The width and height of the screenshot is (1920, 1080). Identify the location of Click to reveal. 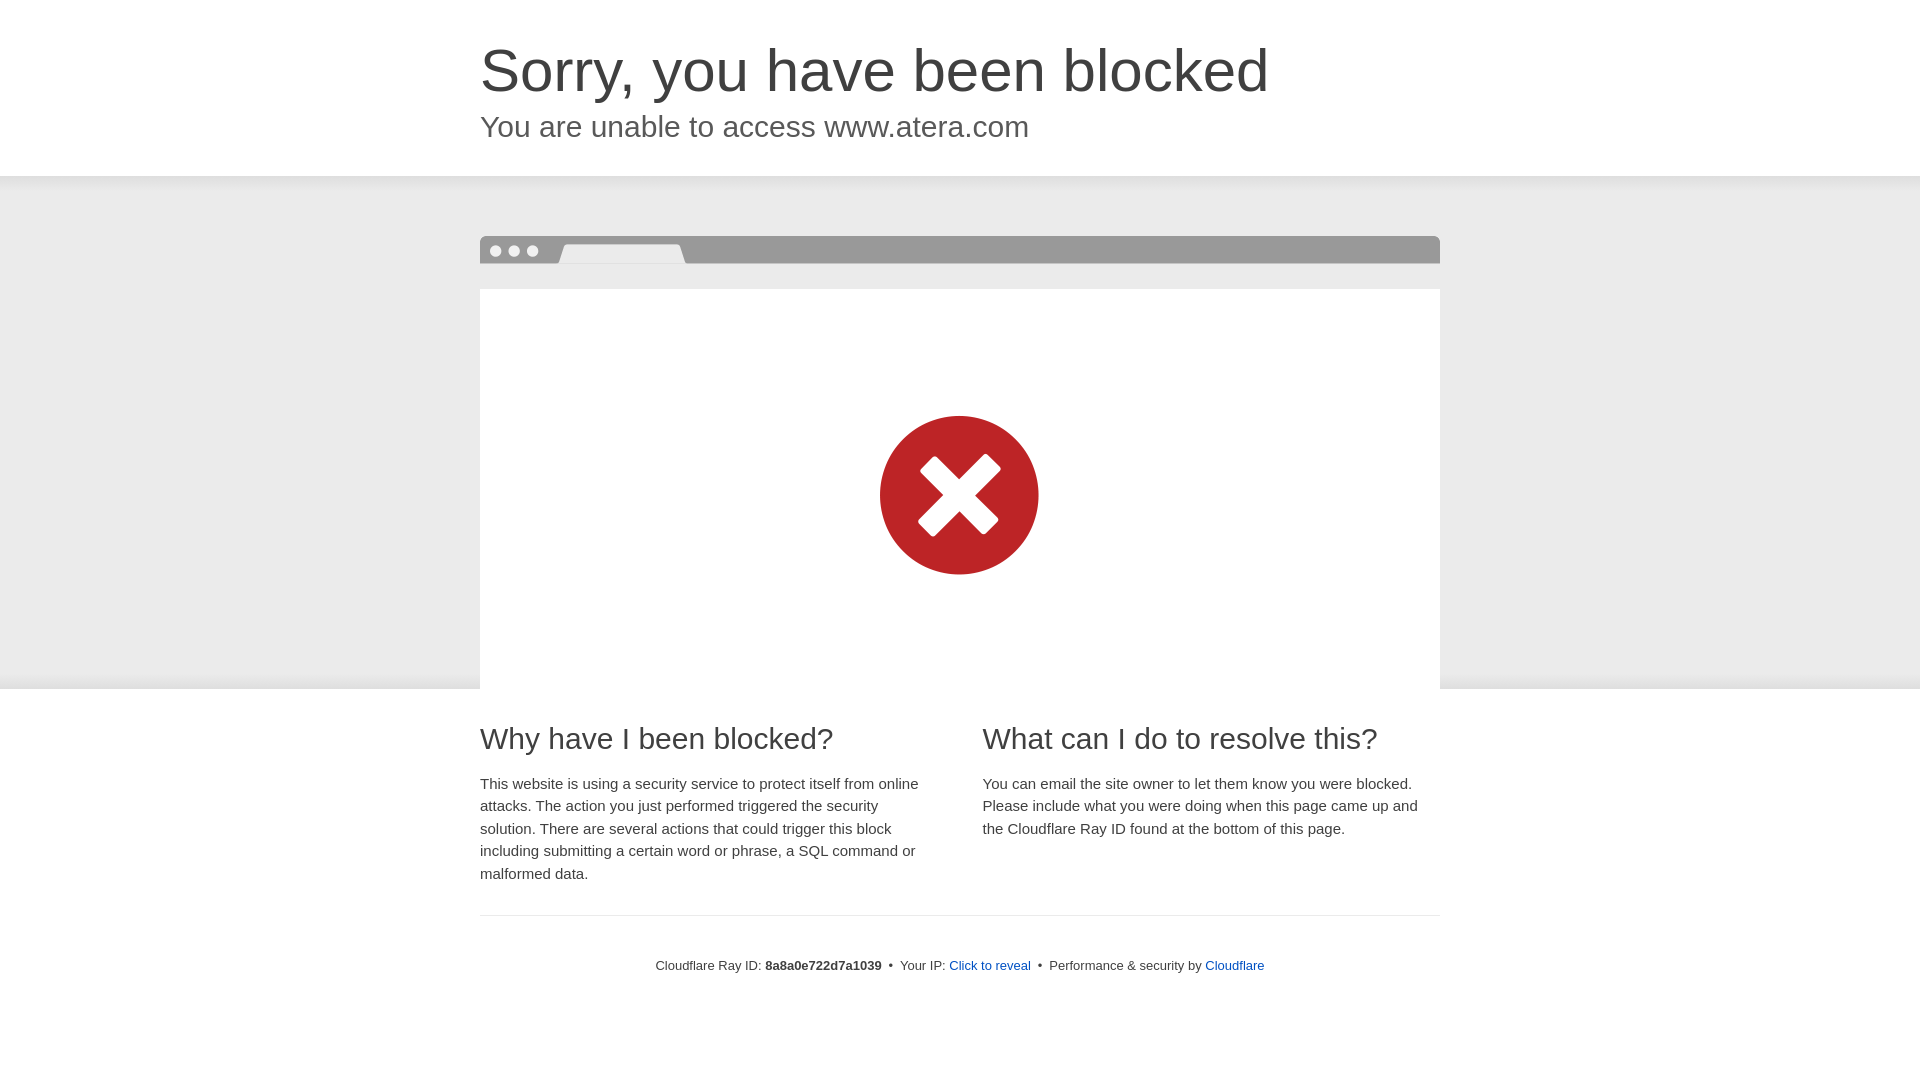
(990, 966).